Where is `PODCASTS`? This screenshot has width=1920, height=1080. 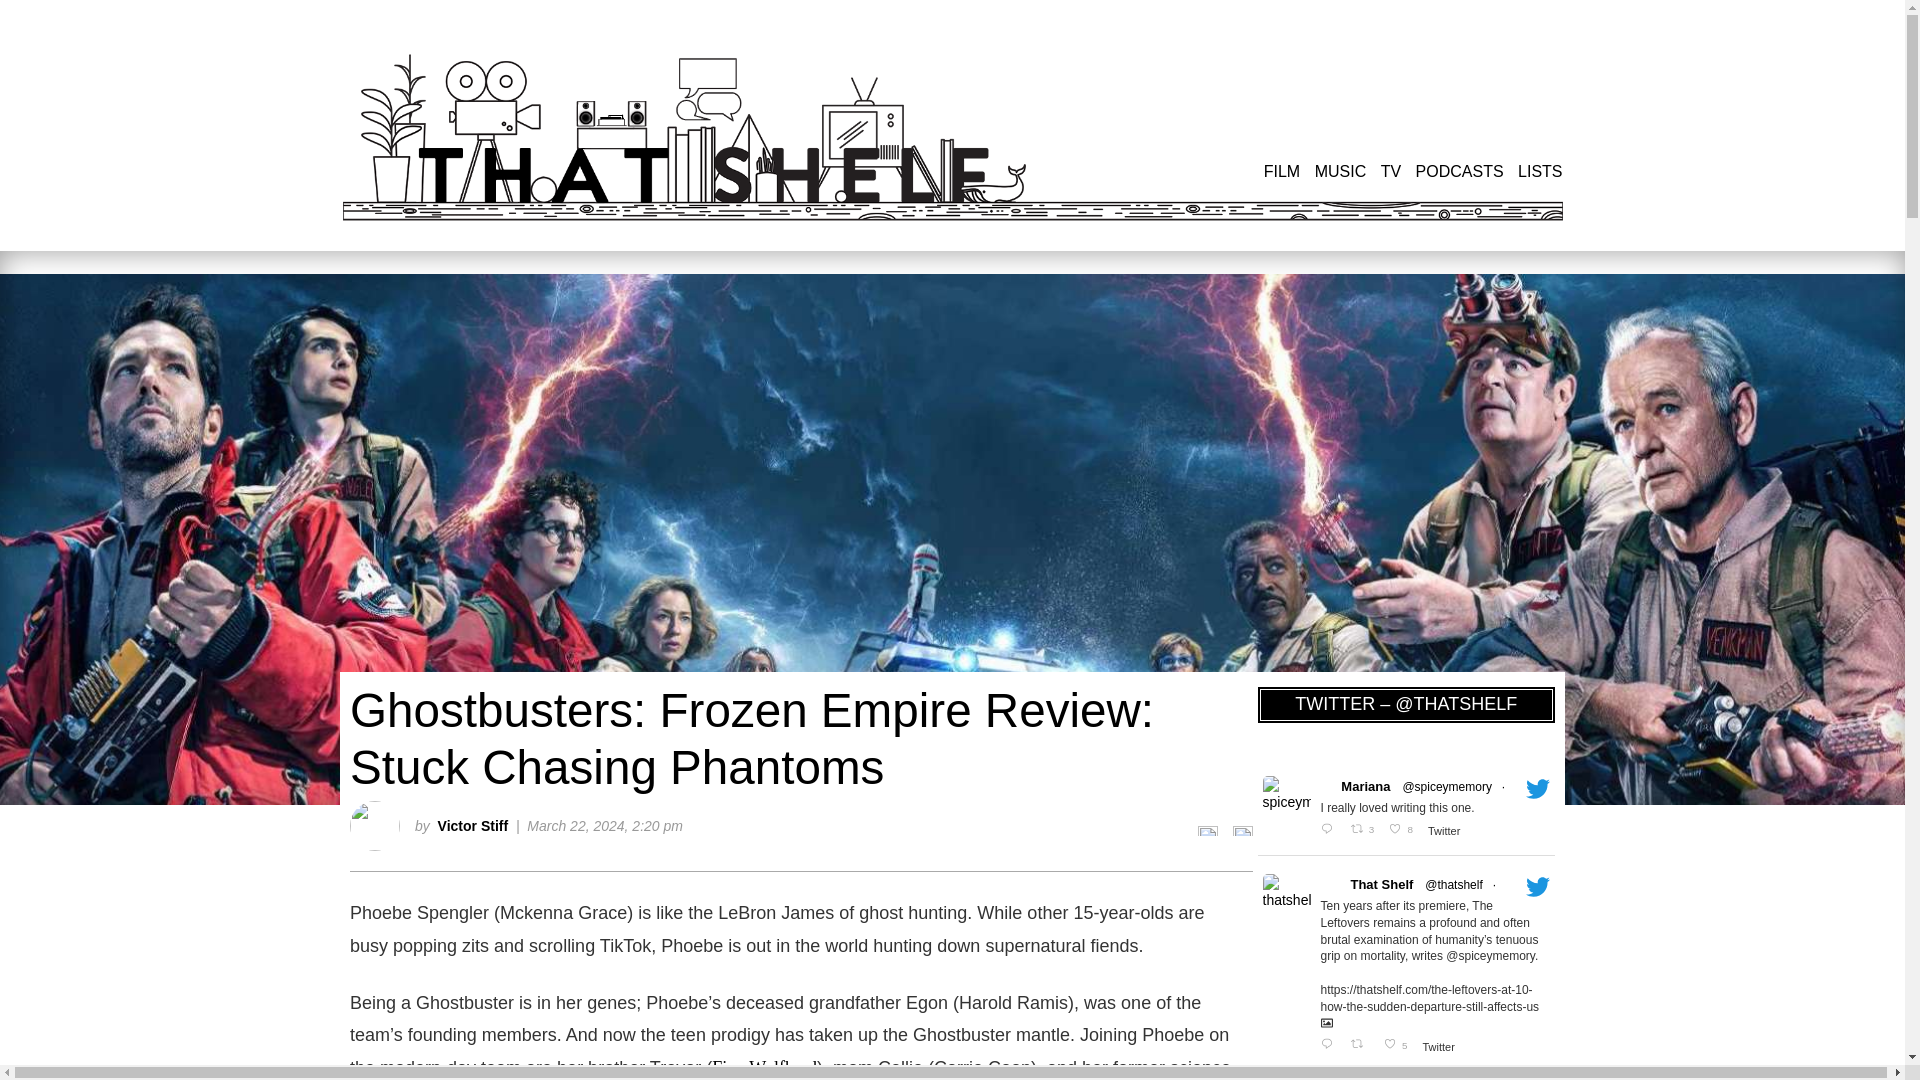 PODCASTS is located at coordinates (1460, 172).